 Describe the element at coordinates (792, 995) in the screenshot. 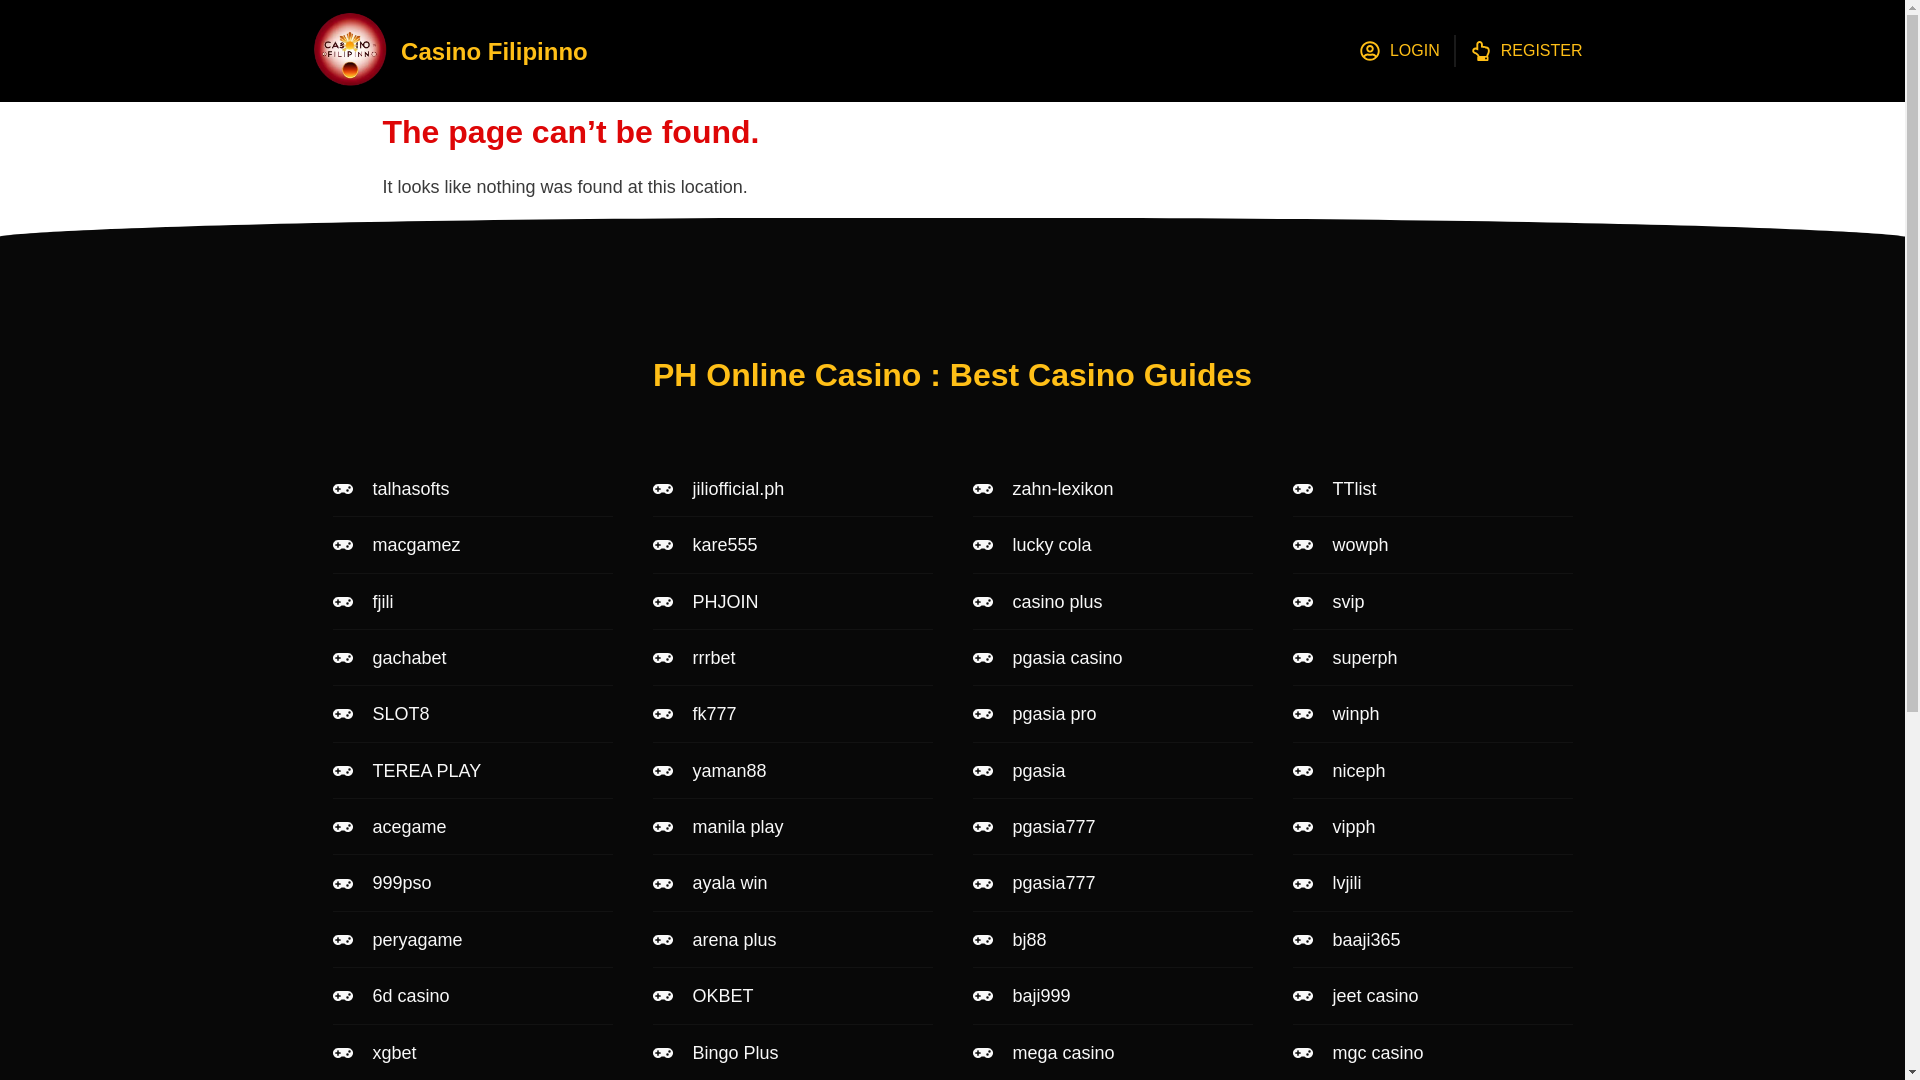

I see `OKBET` at that location.